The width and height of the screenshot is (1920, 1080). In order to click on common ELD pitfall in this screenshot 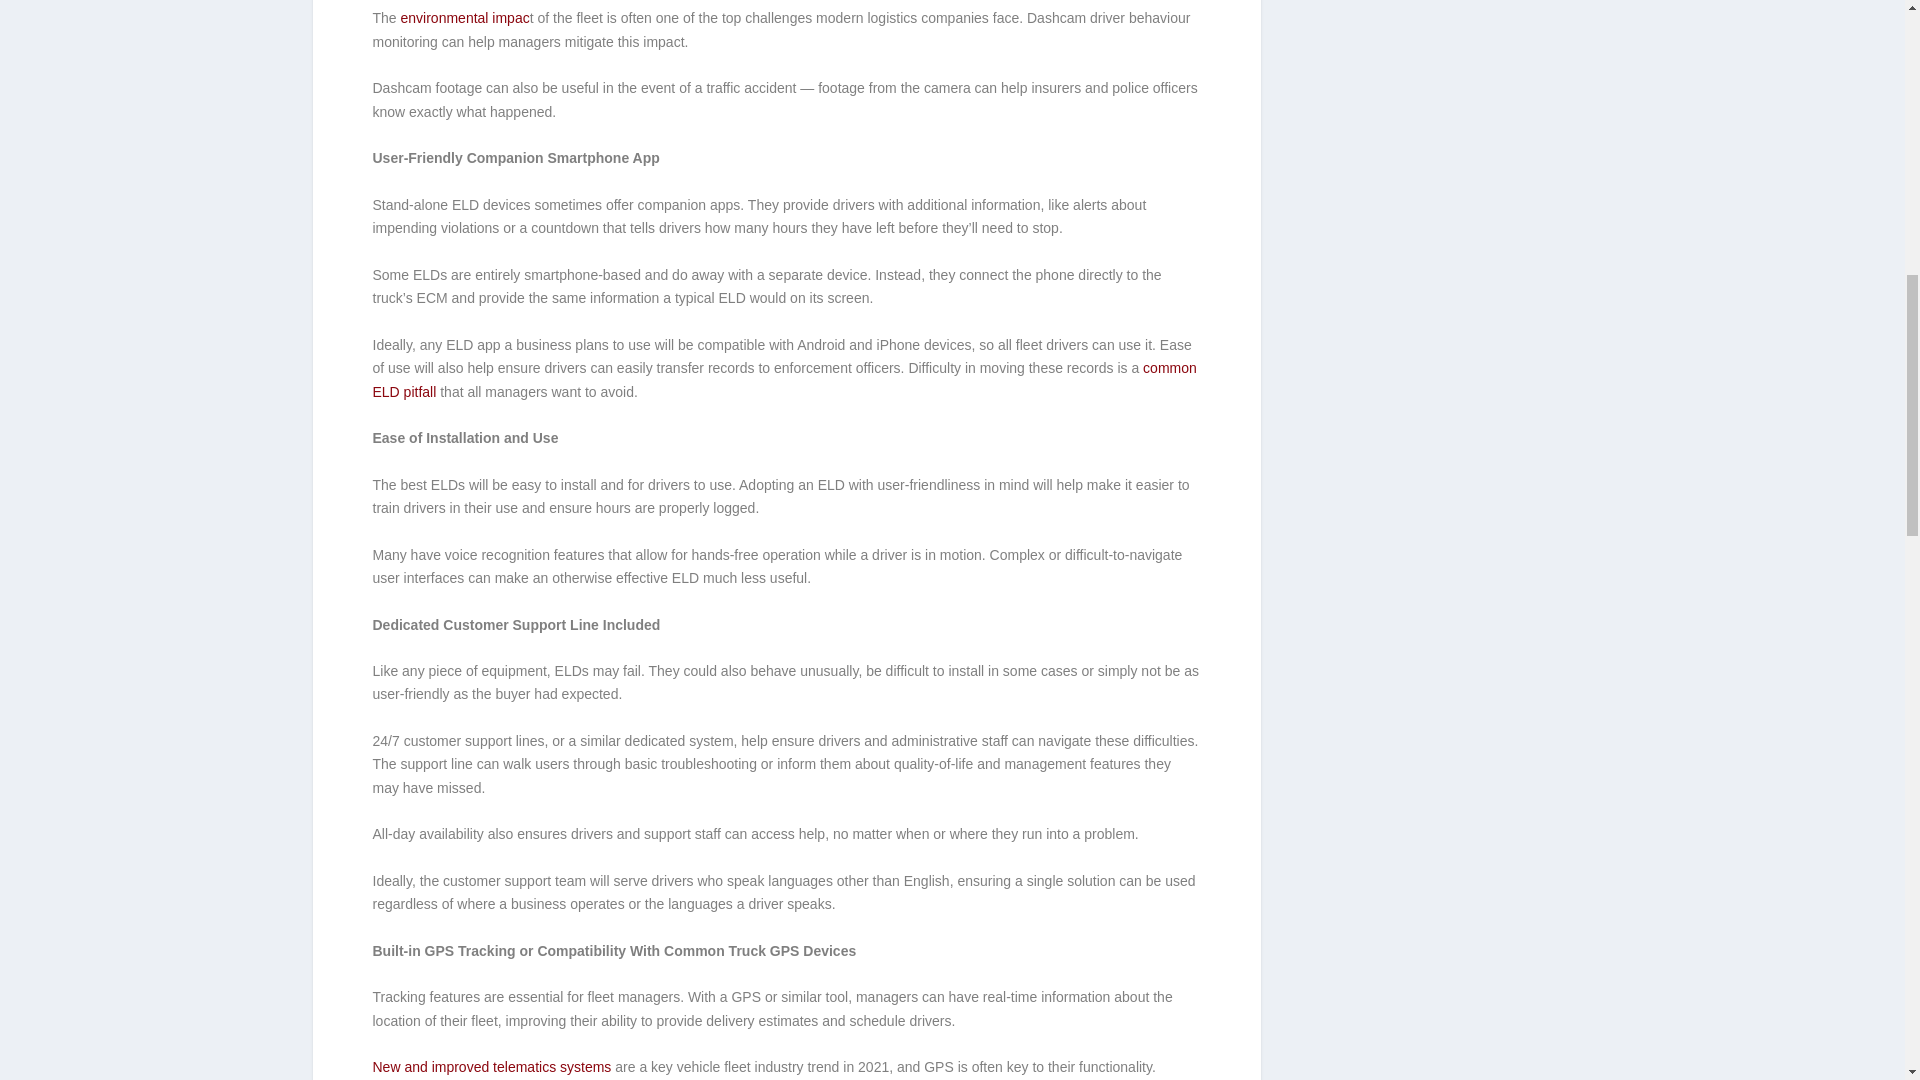, I will do `click(784, 379)`.